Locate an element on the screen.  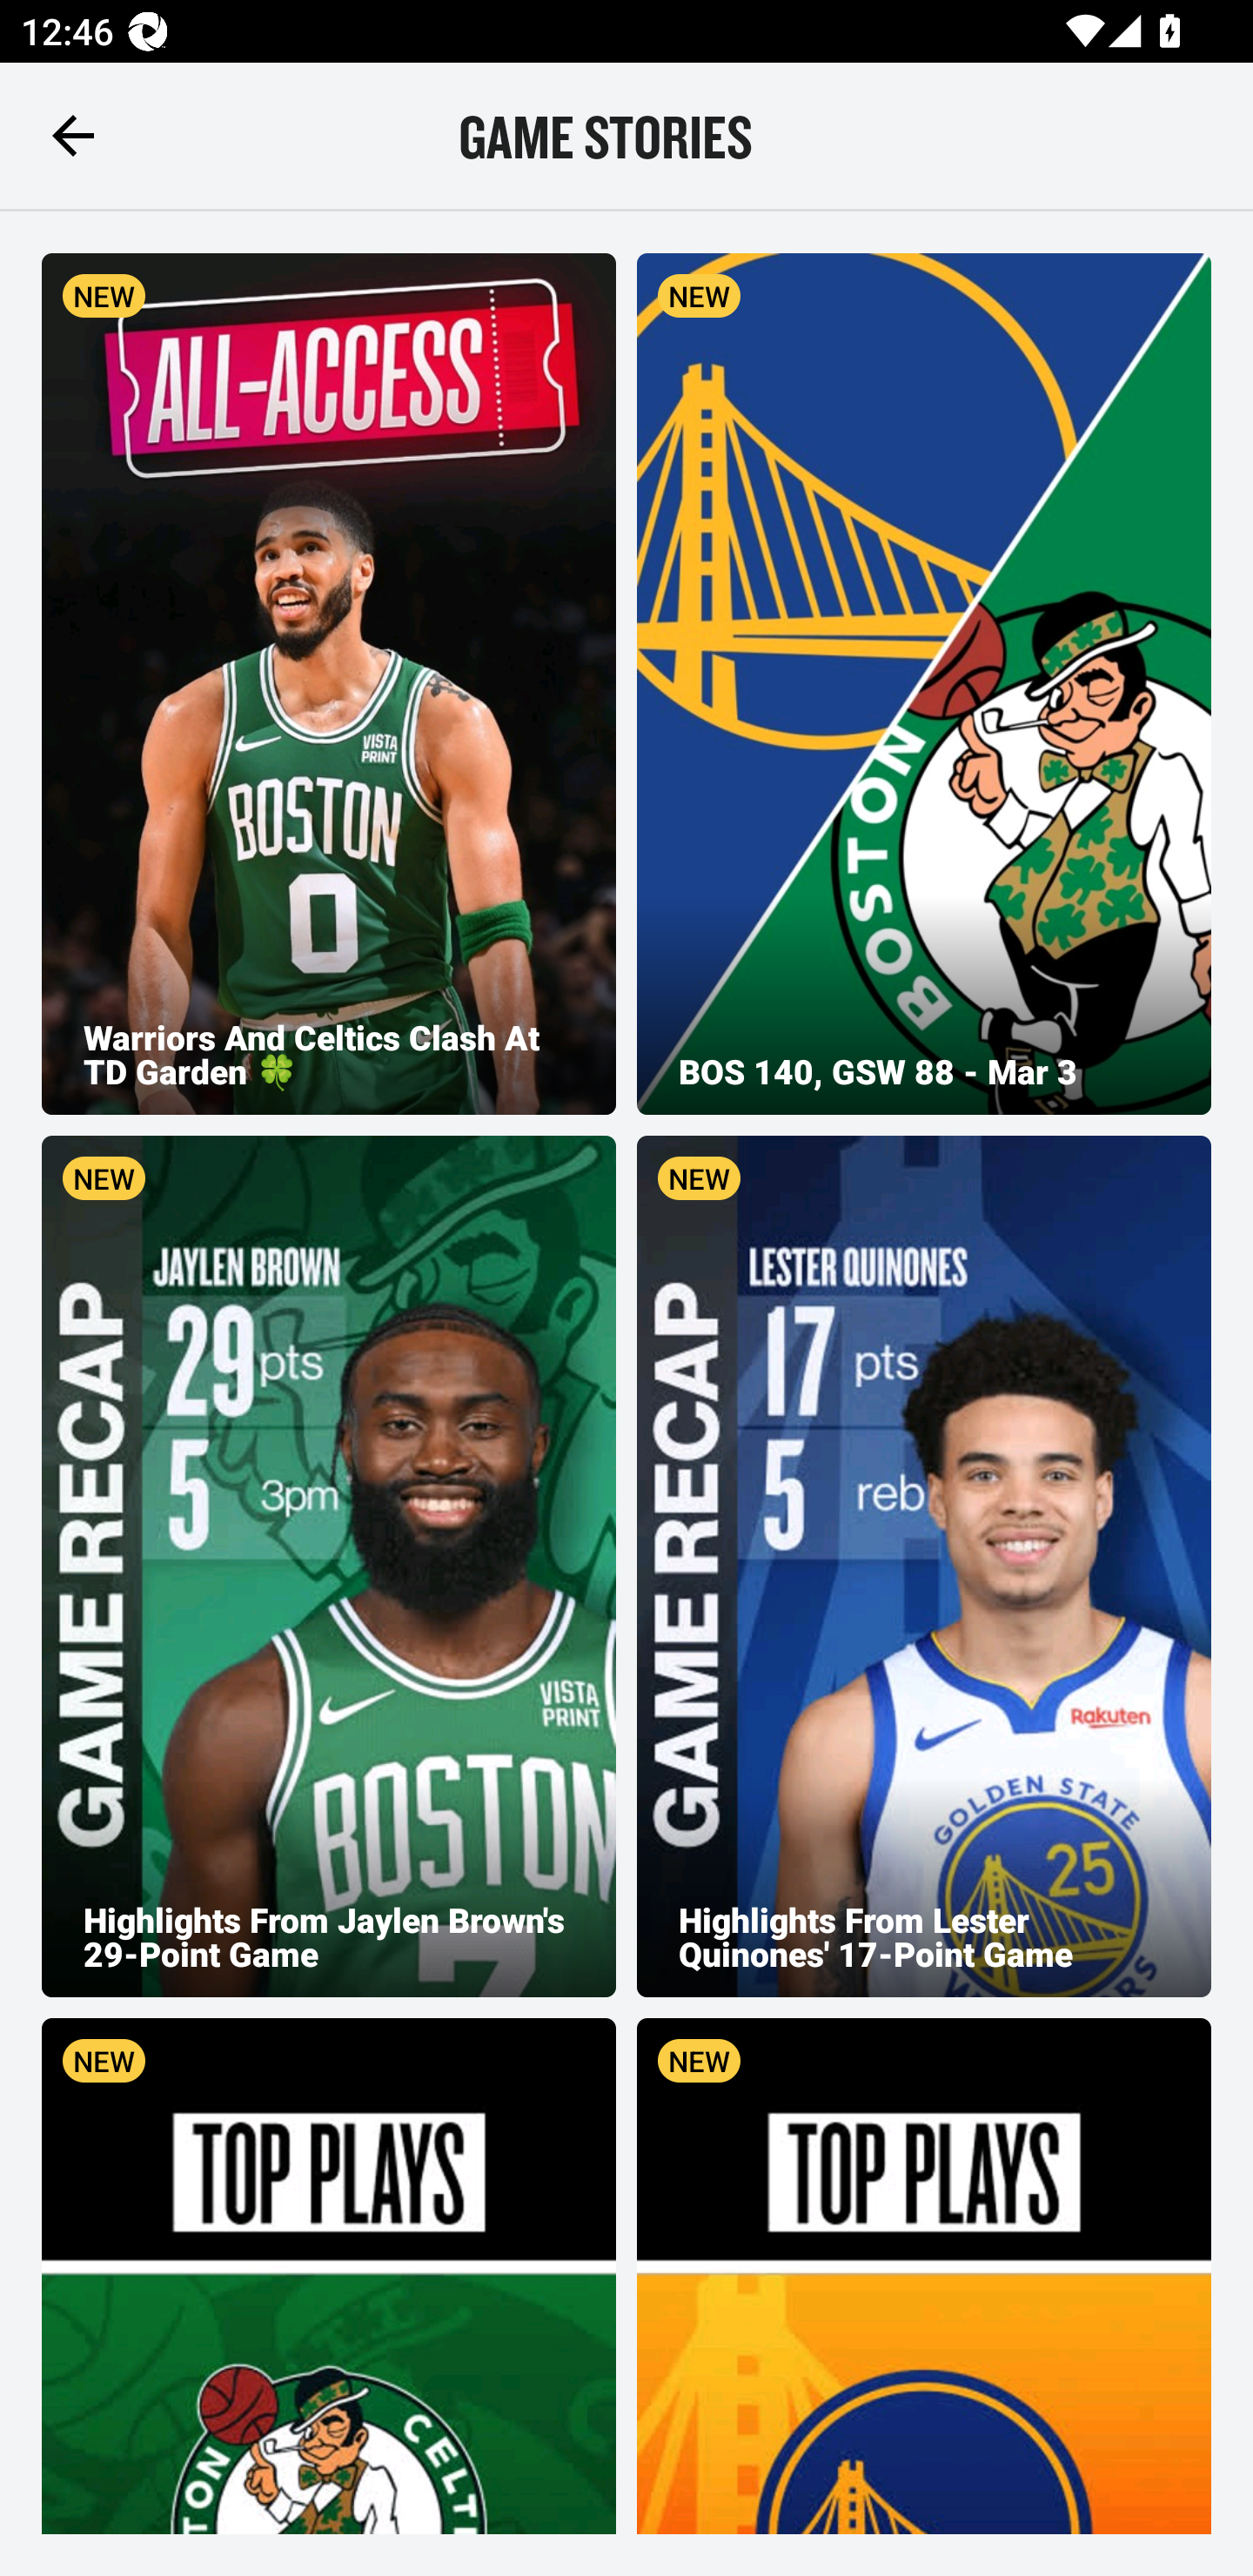
NEW Highlights From Jaylen Brown's 29-Point Game is located at coordinates (329, 1566).